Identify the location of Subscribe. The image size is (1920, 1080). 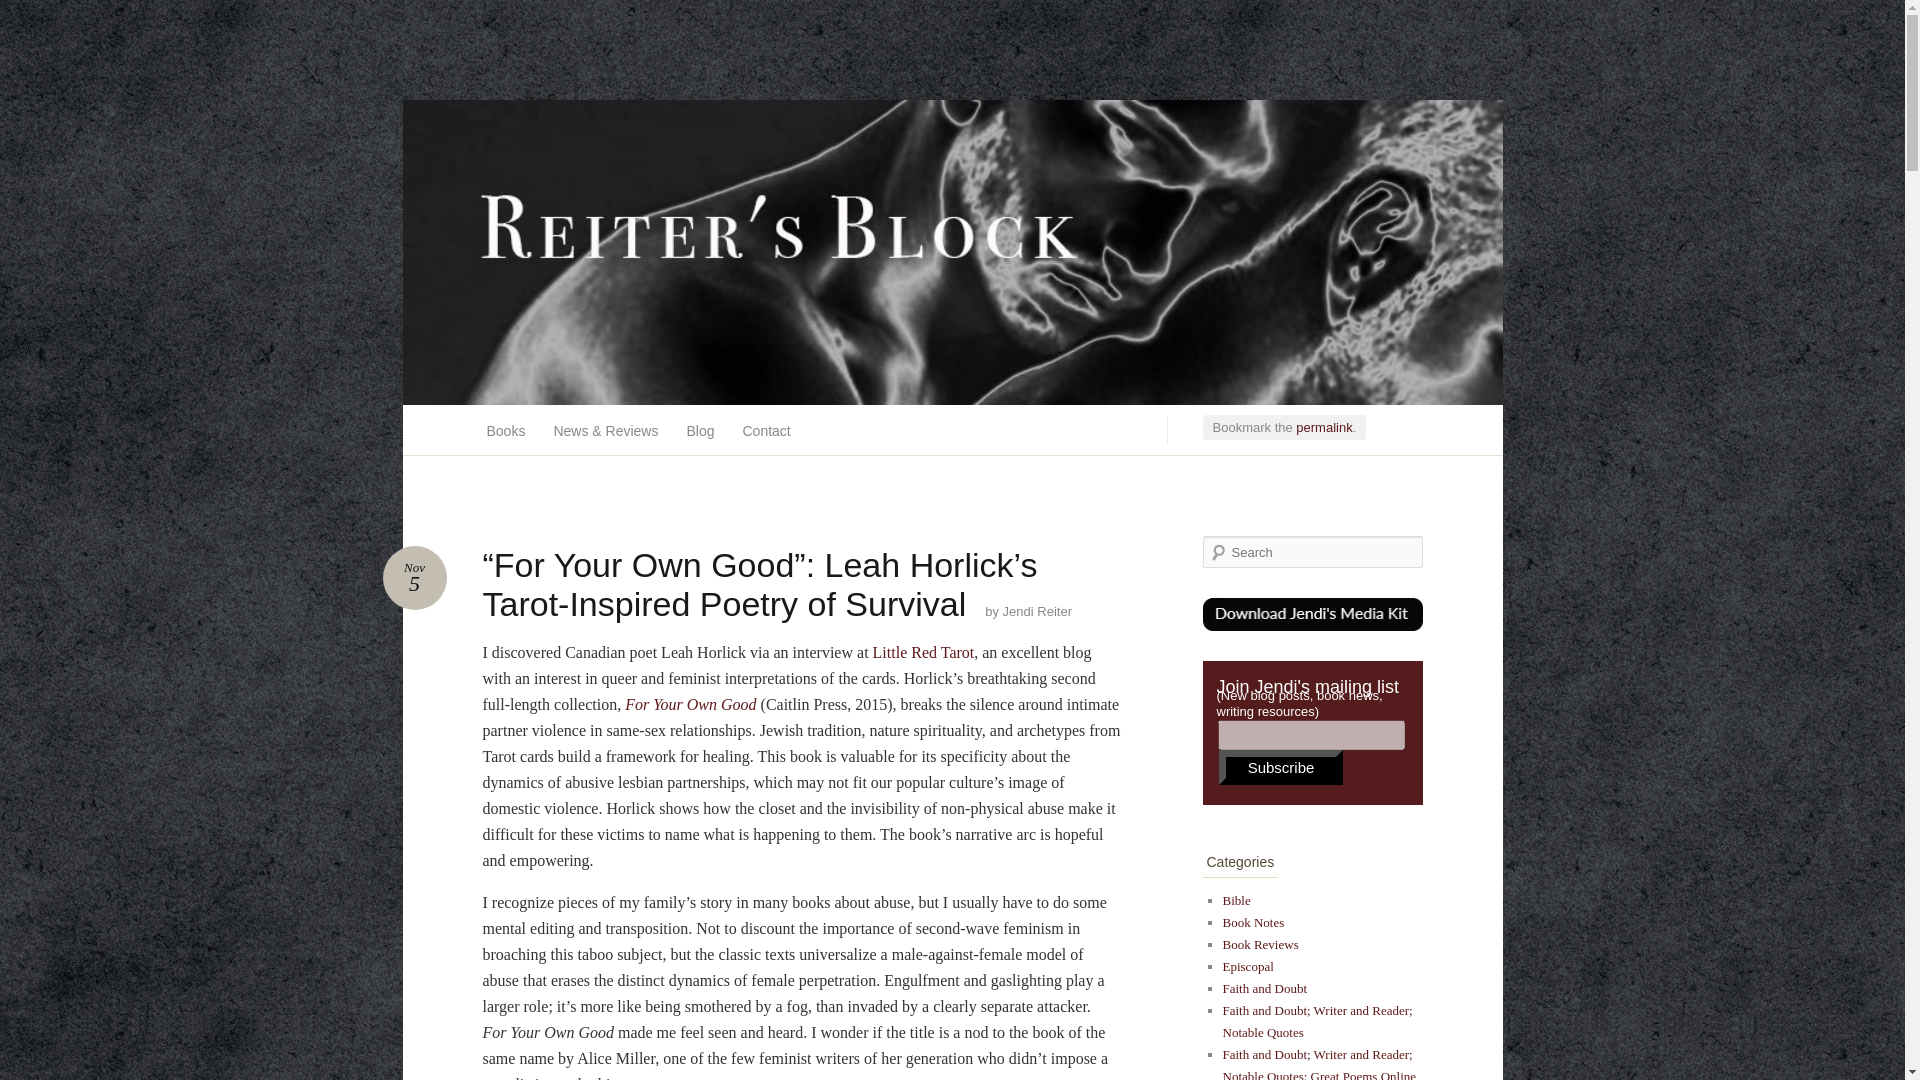
(1282, 767).